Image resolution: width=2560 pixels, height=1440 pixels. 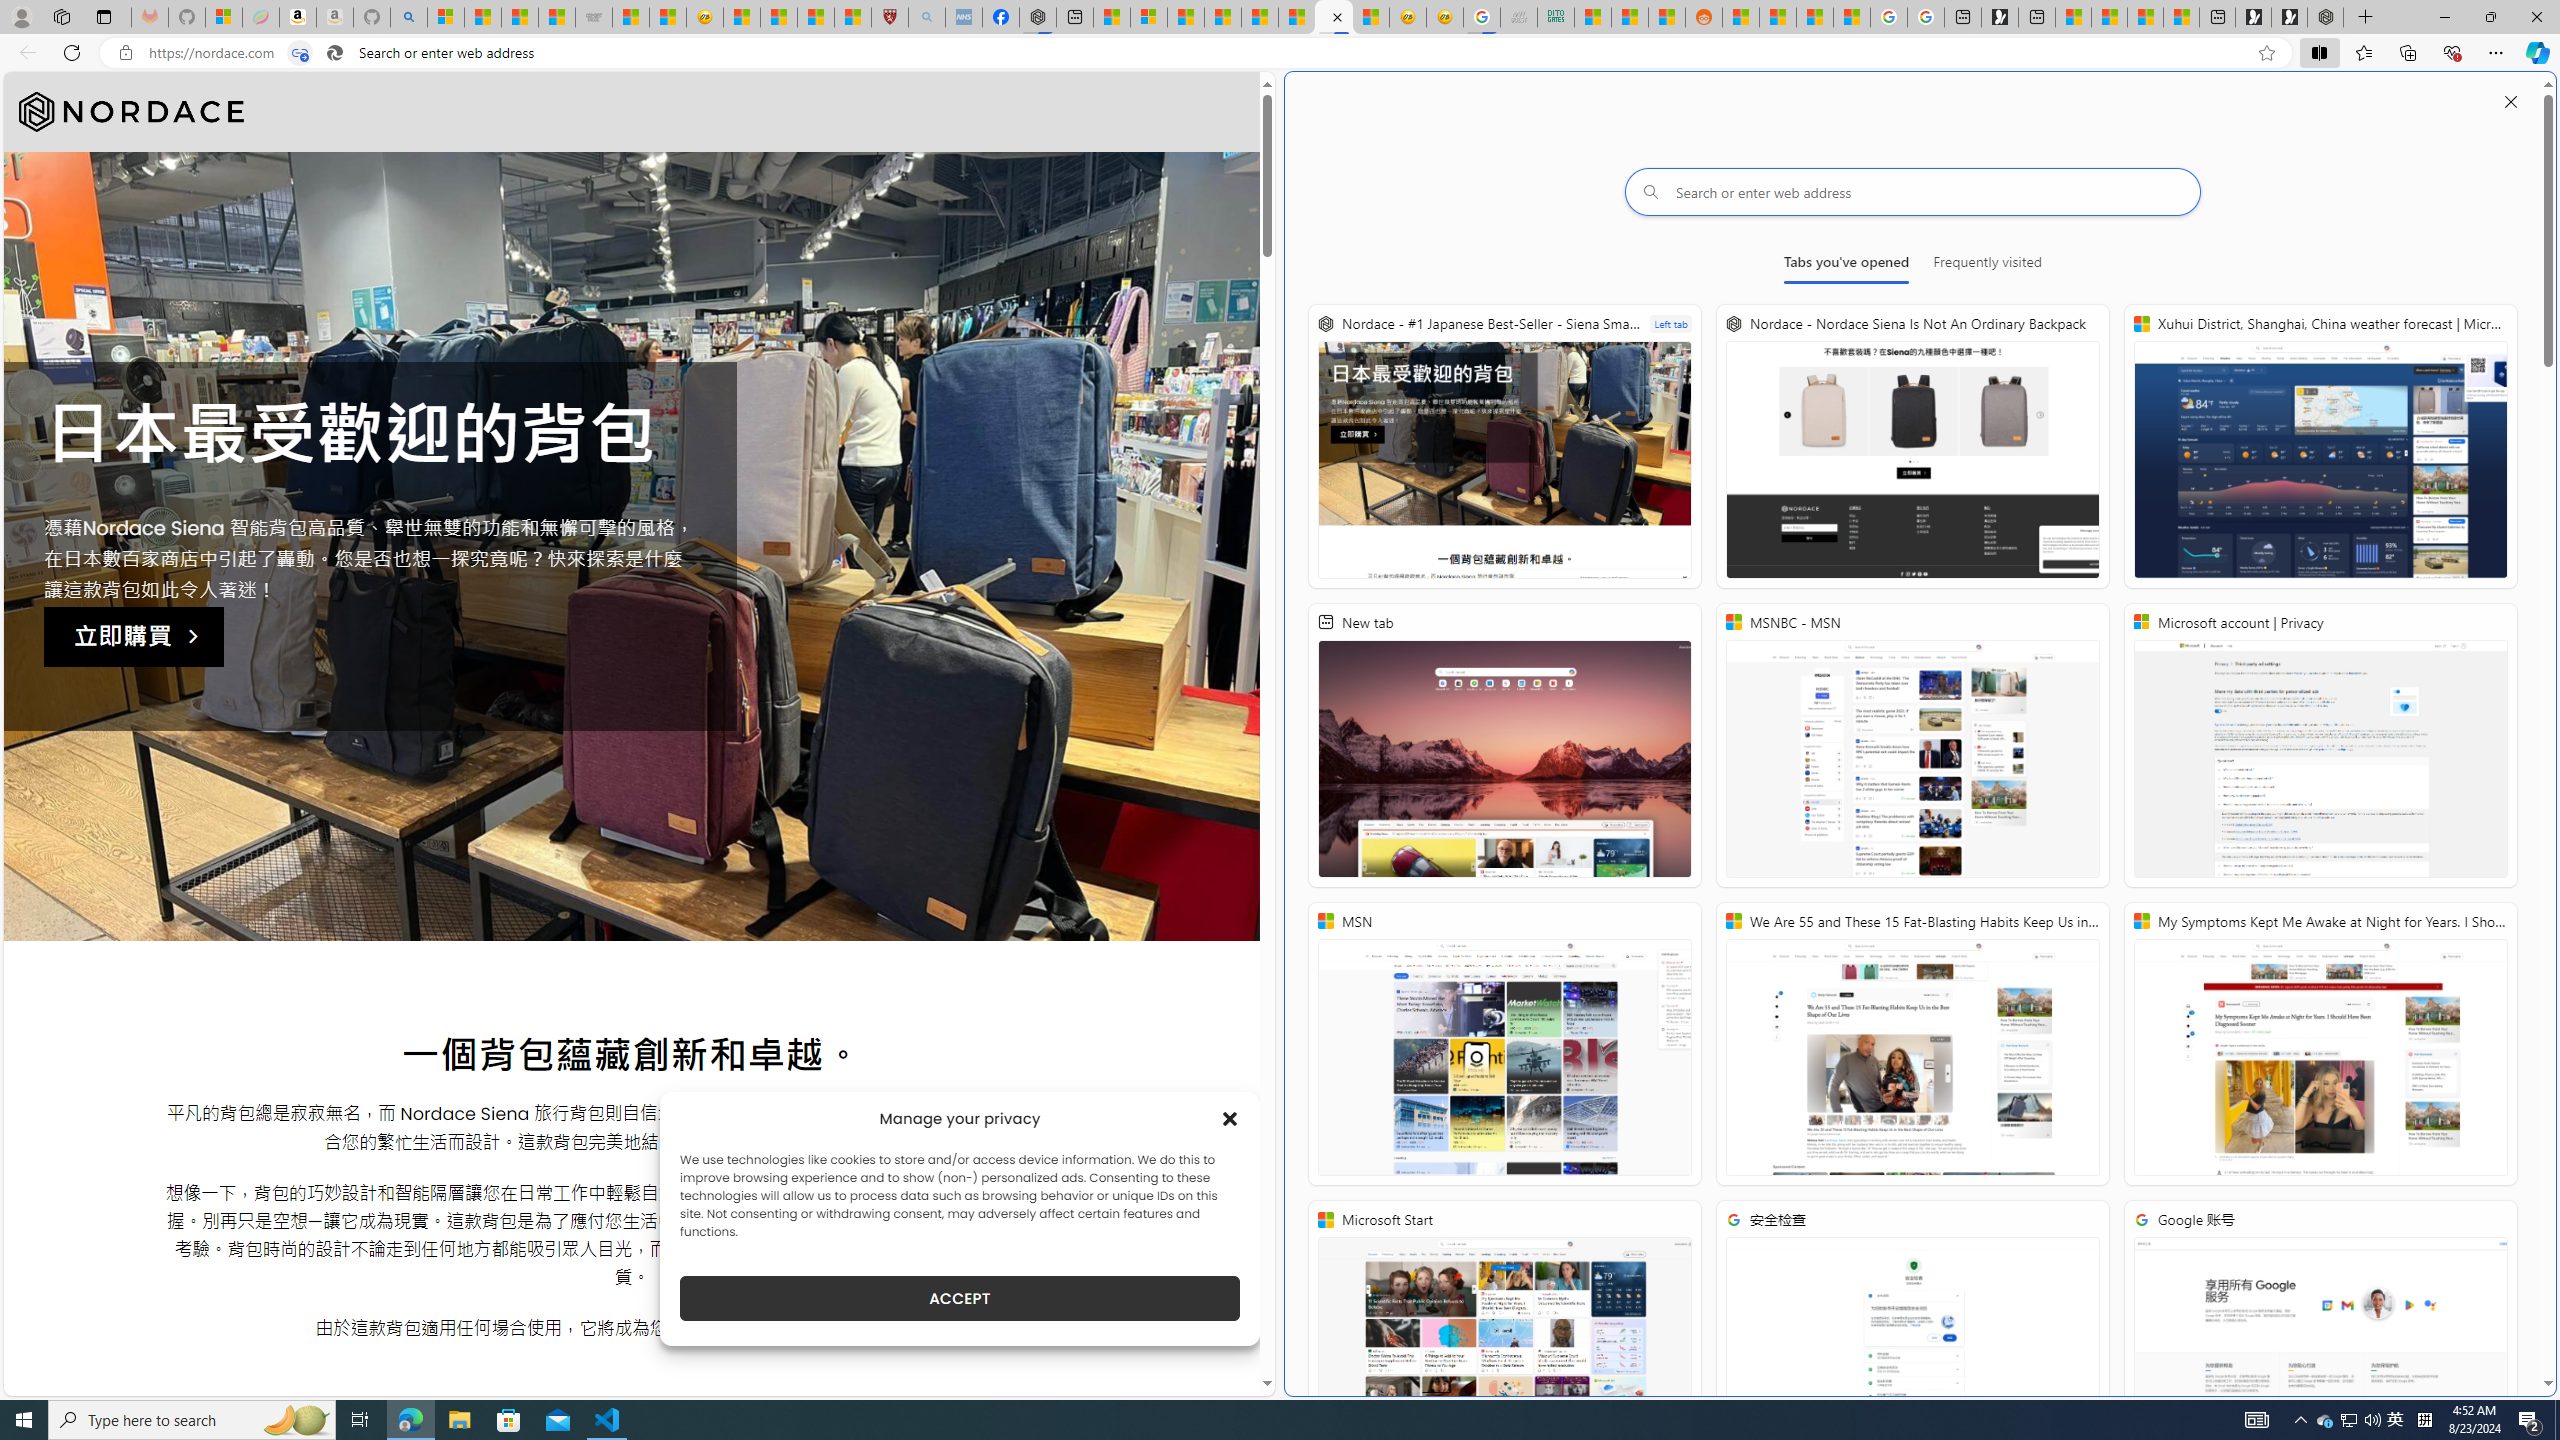 What do you see at coordinates (299, 53) in the screenshot?
I see `Tabs in split screen` at bounding box center [299, 53].